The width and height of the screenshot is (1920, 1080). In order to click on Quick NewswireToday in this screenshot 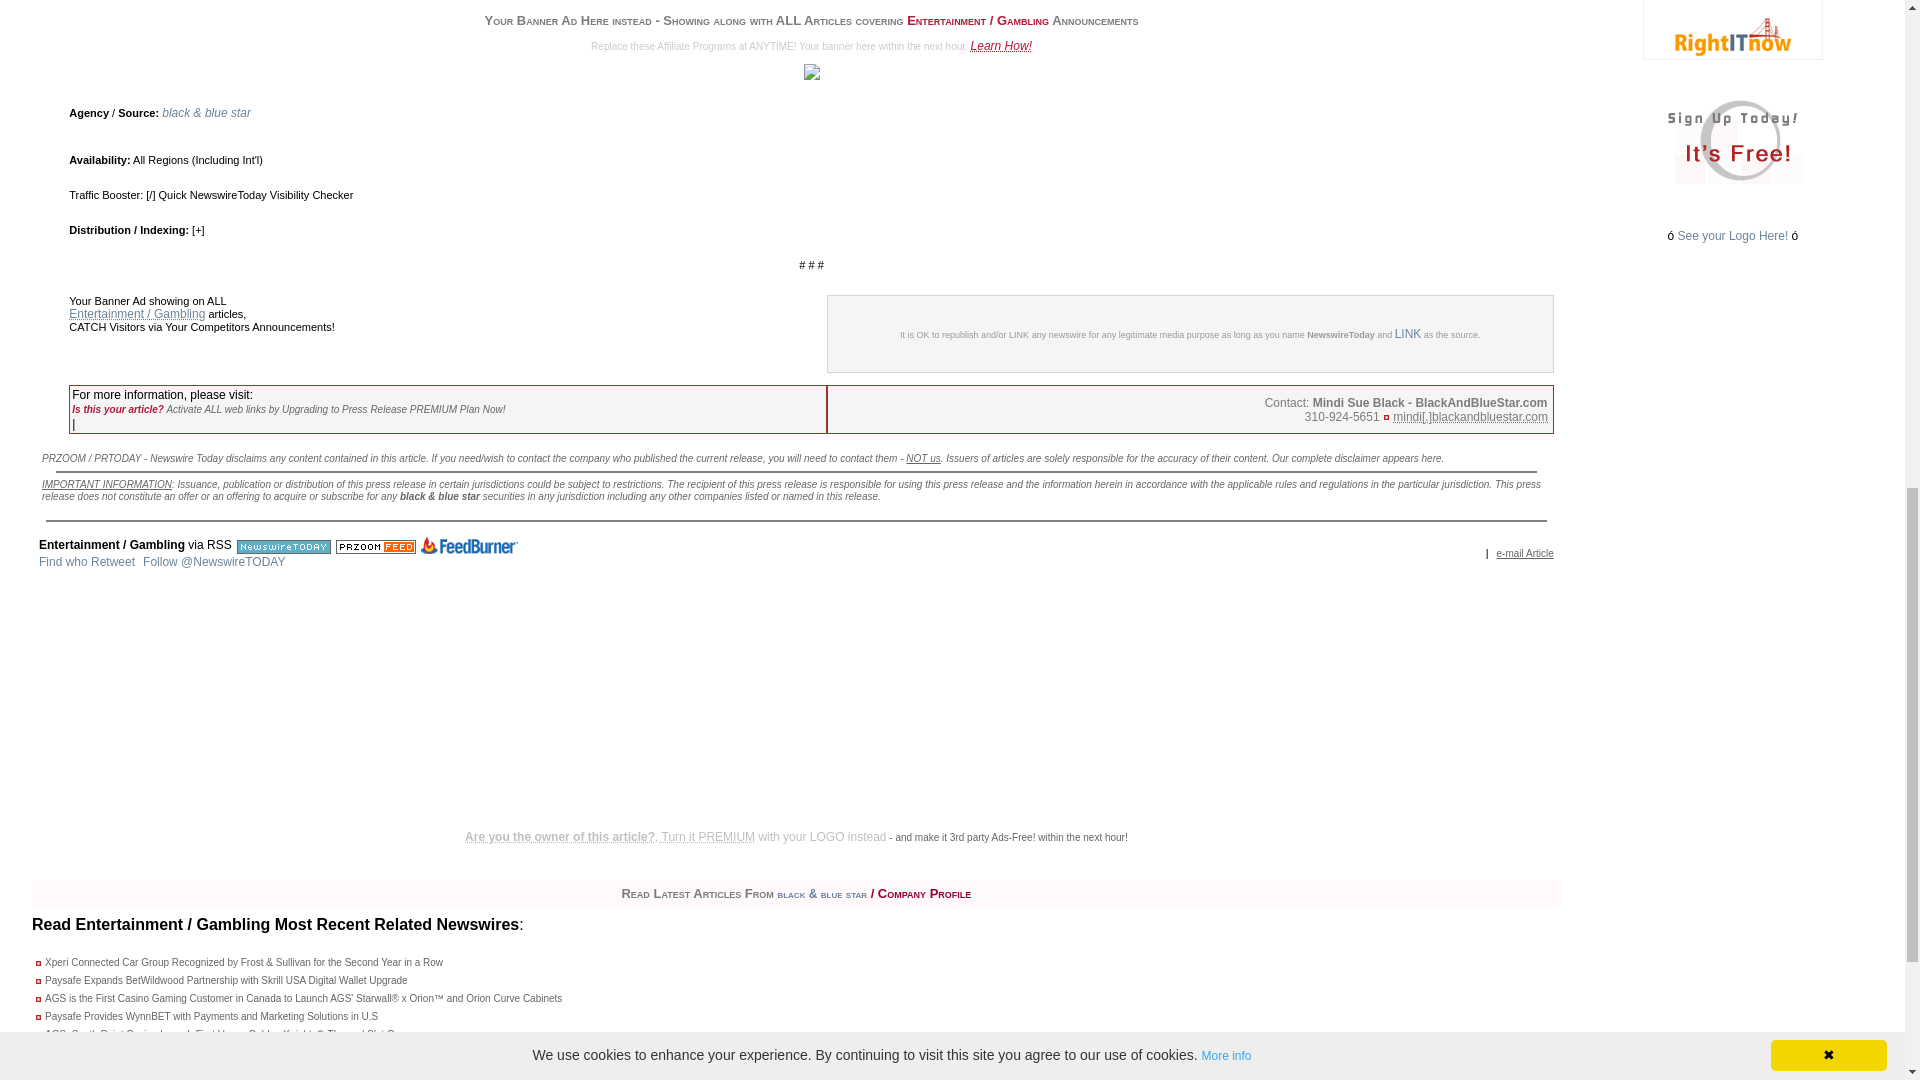, I will do `click(212, 194)`.